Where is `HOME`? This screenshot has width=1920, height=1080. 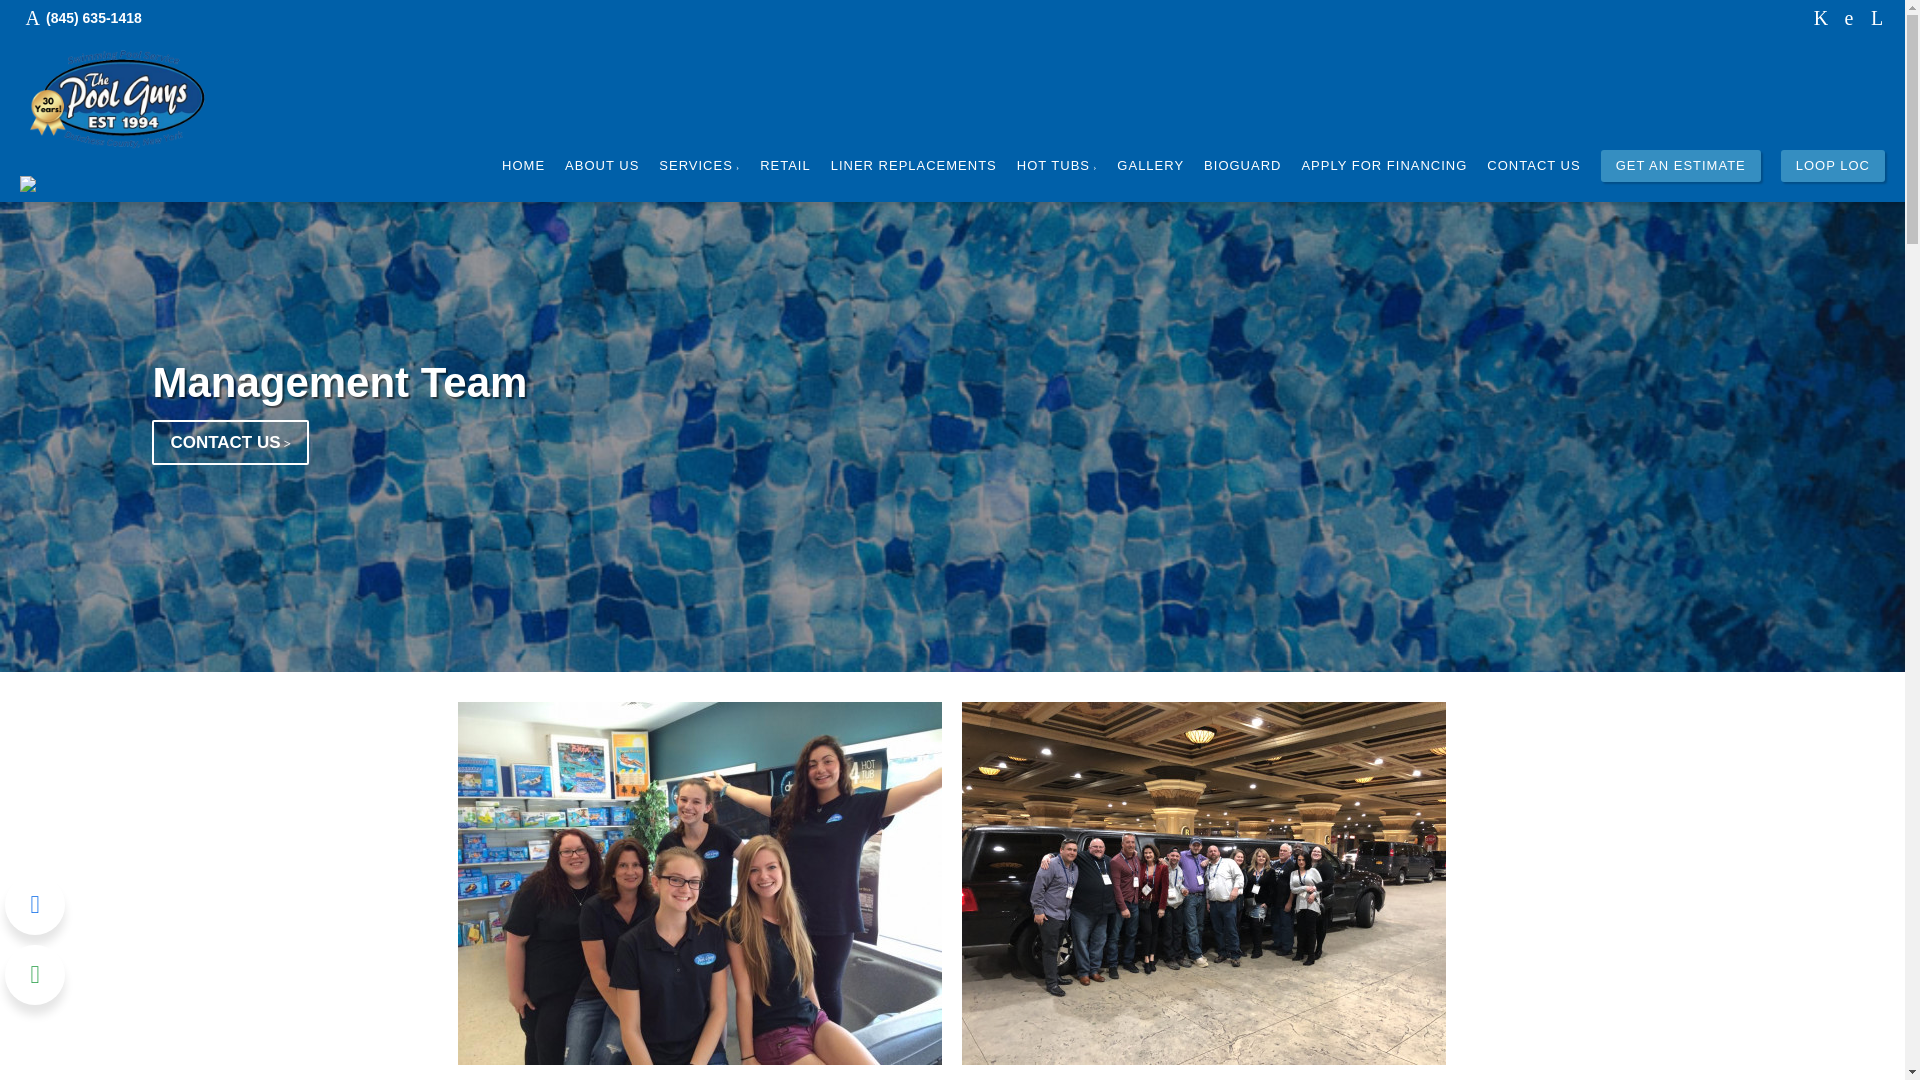 HOME is located at coordinates (523, 166).